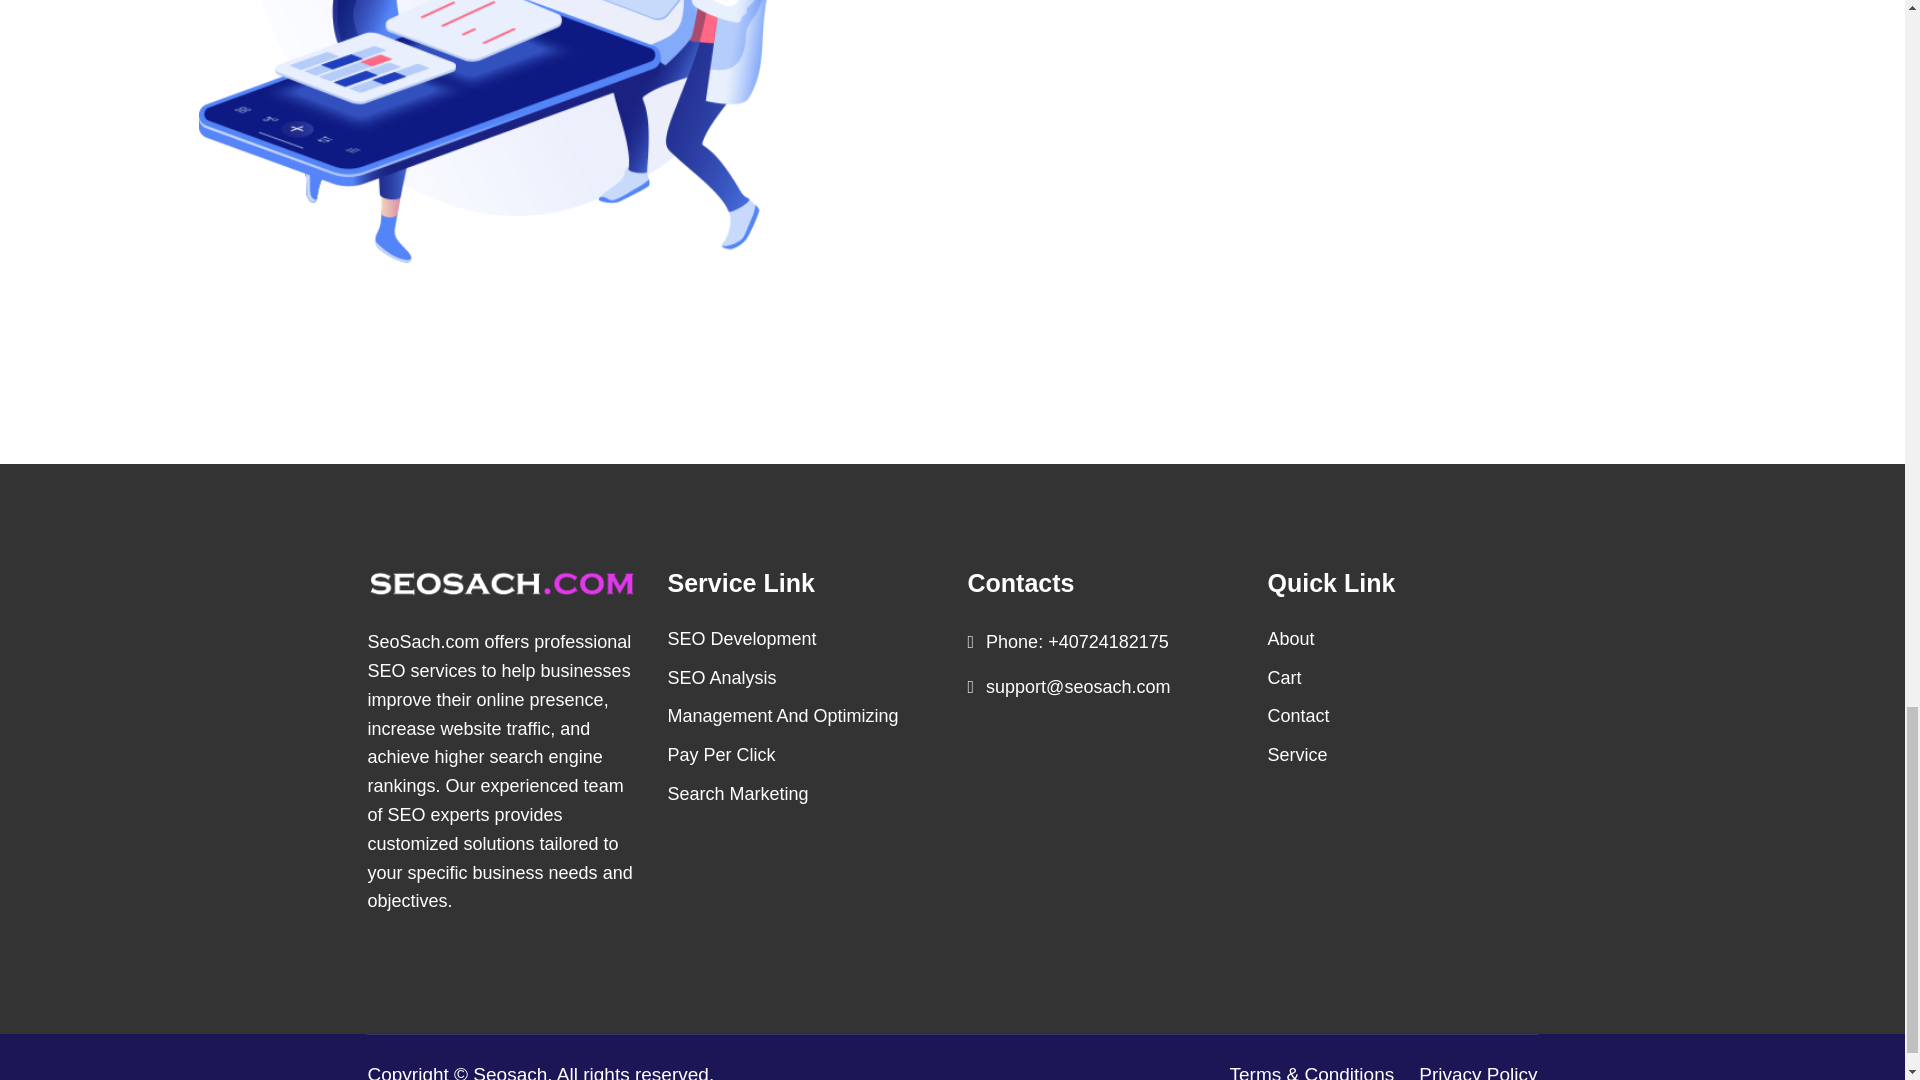  Describe the element at coordinates (1298, 716) in the screenshot. I see `Contact` at that location.